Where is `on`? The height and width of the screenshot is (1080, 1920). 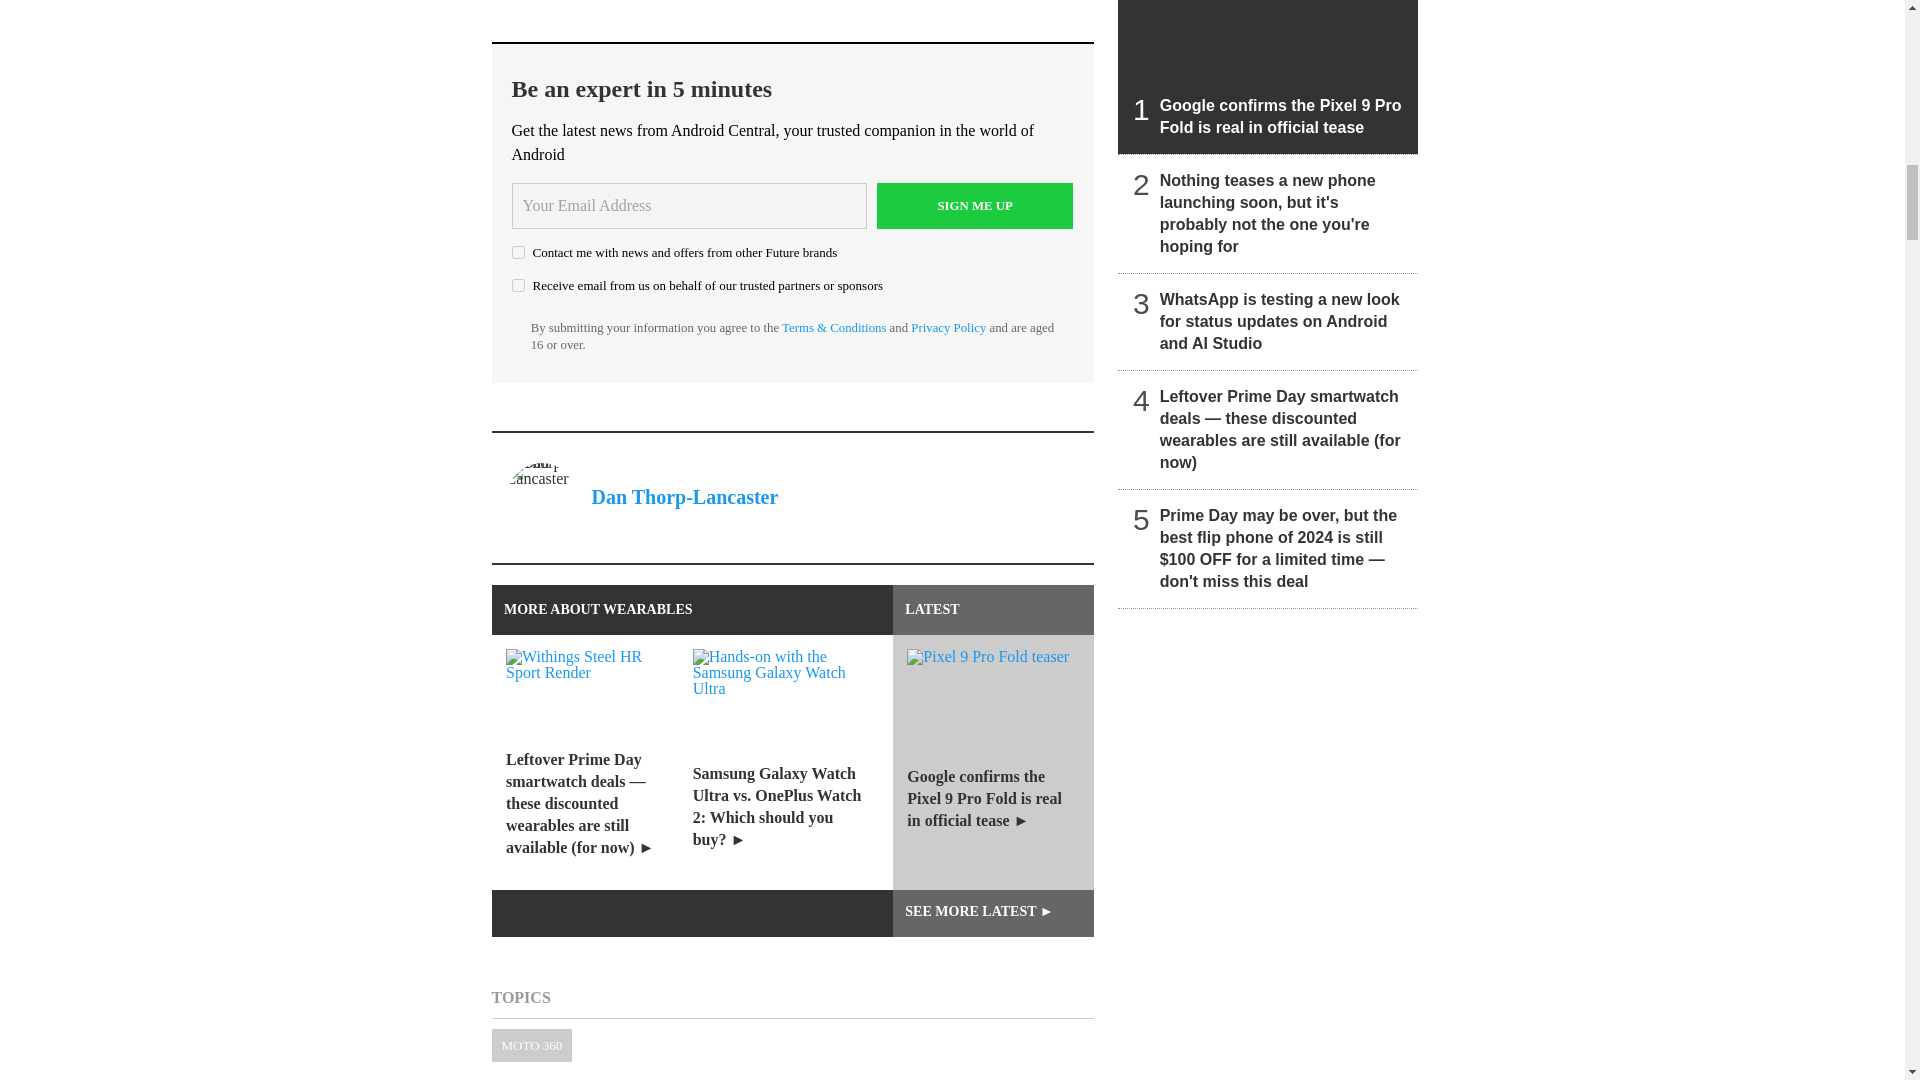 on is located at coordinates (518, 284).